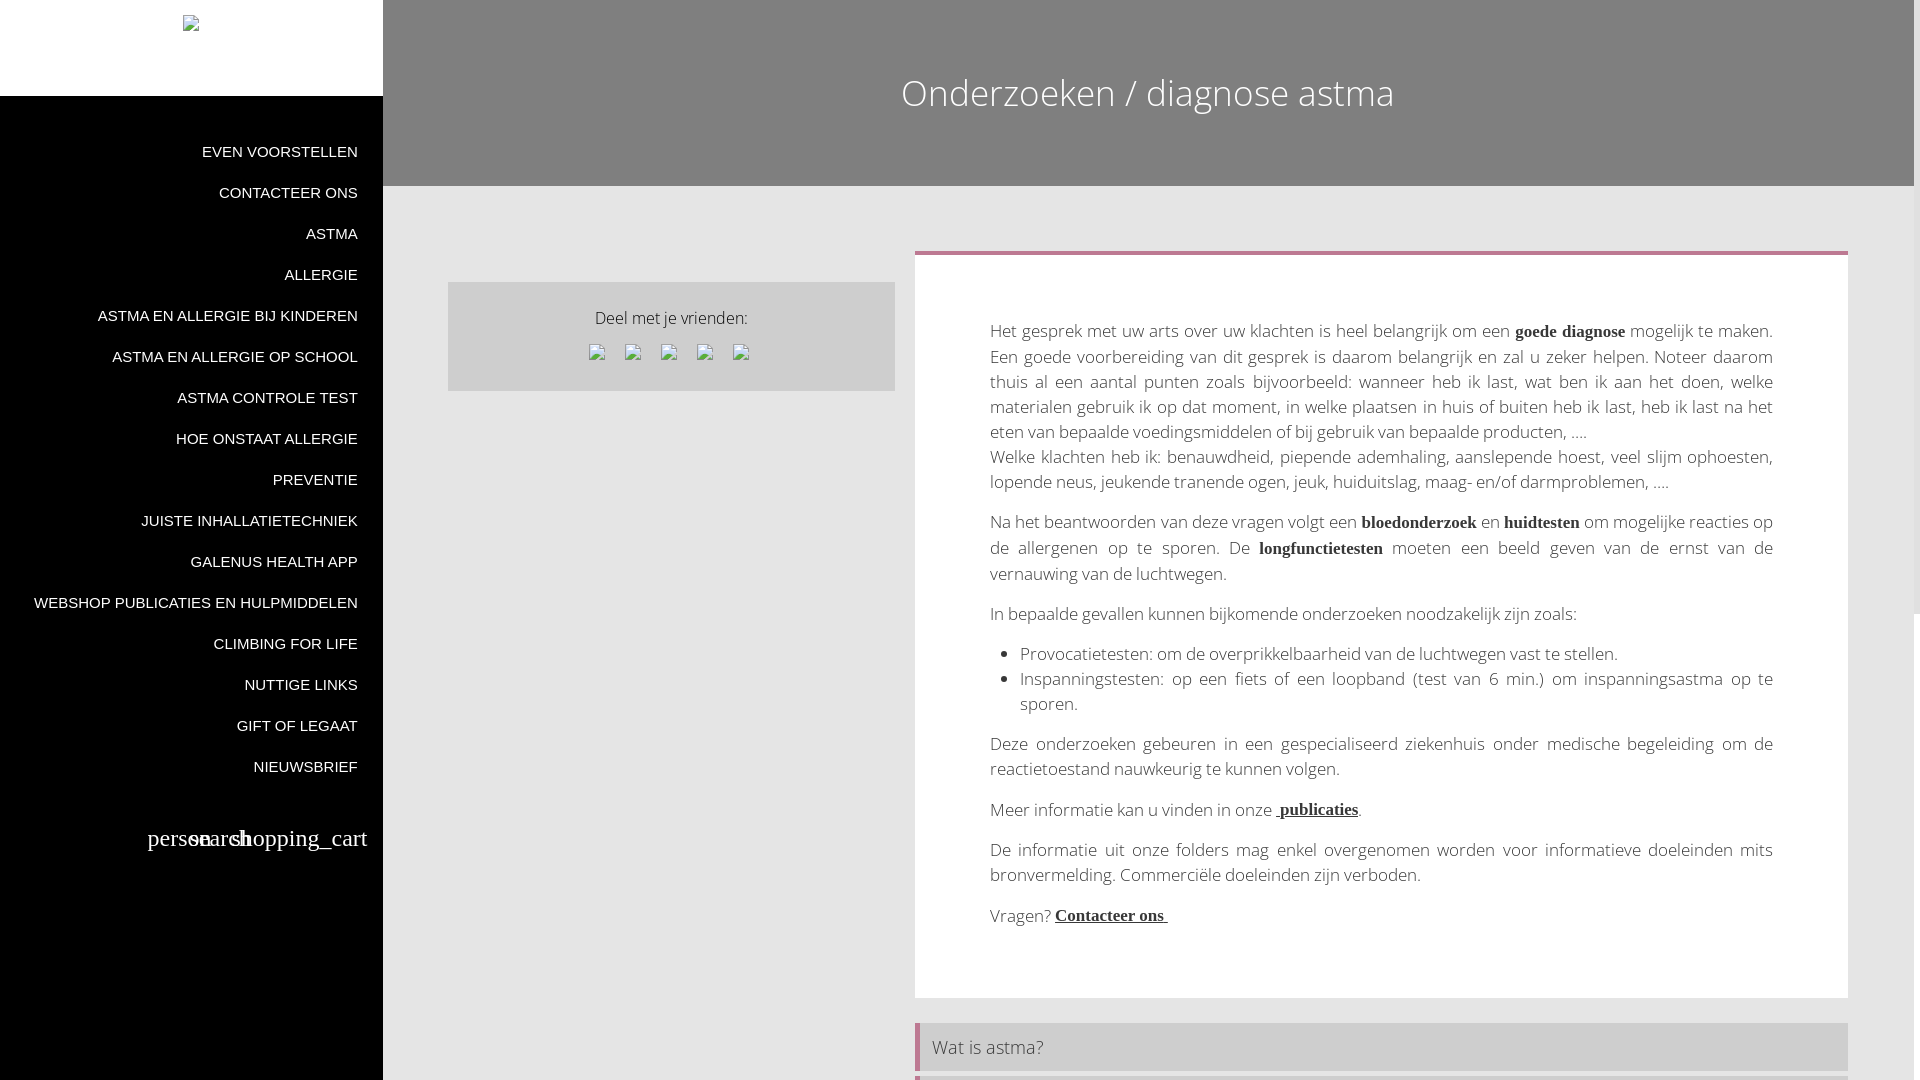 Image resolution: width=1920 pixels, height=1080 pixels. Describe the element at coordinates (192, 766) in the screenshot. I see `NIEUWSBRIEF` at that location.